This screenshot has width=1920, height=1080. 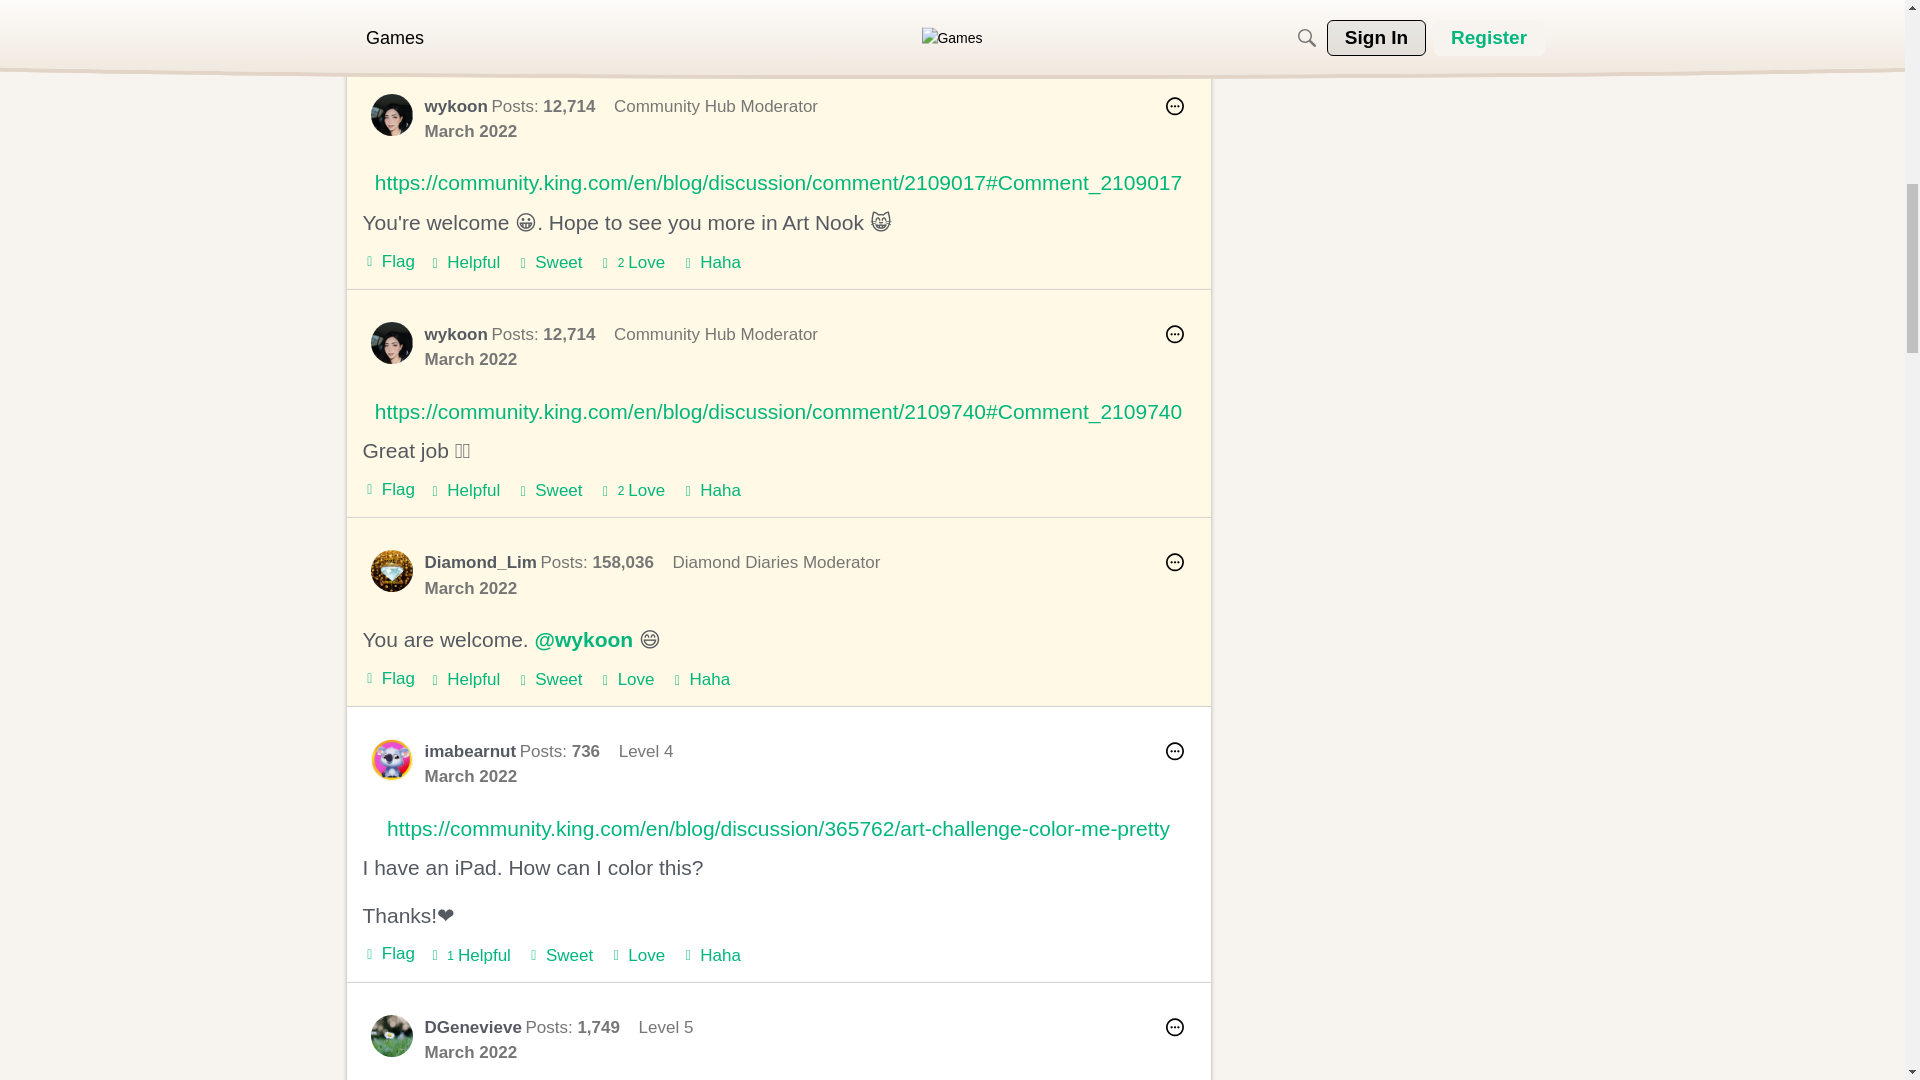 I want to click on wykoon, so click(x=391, y=114).